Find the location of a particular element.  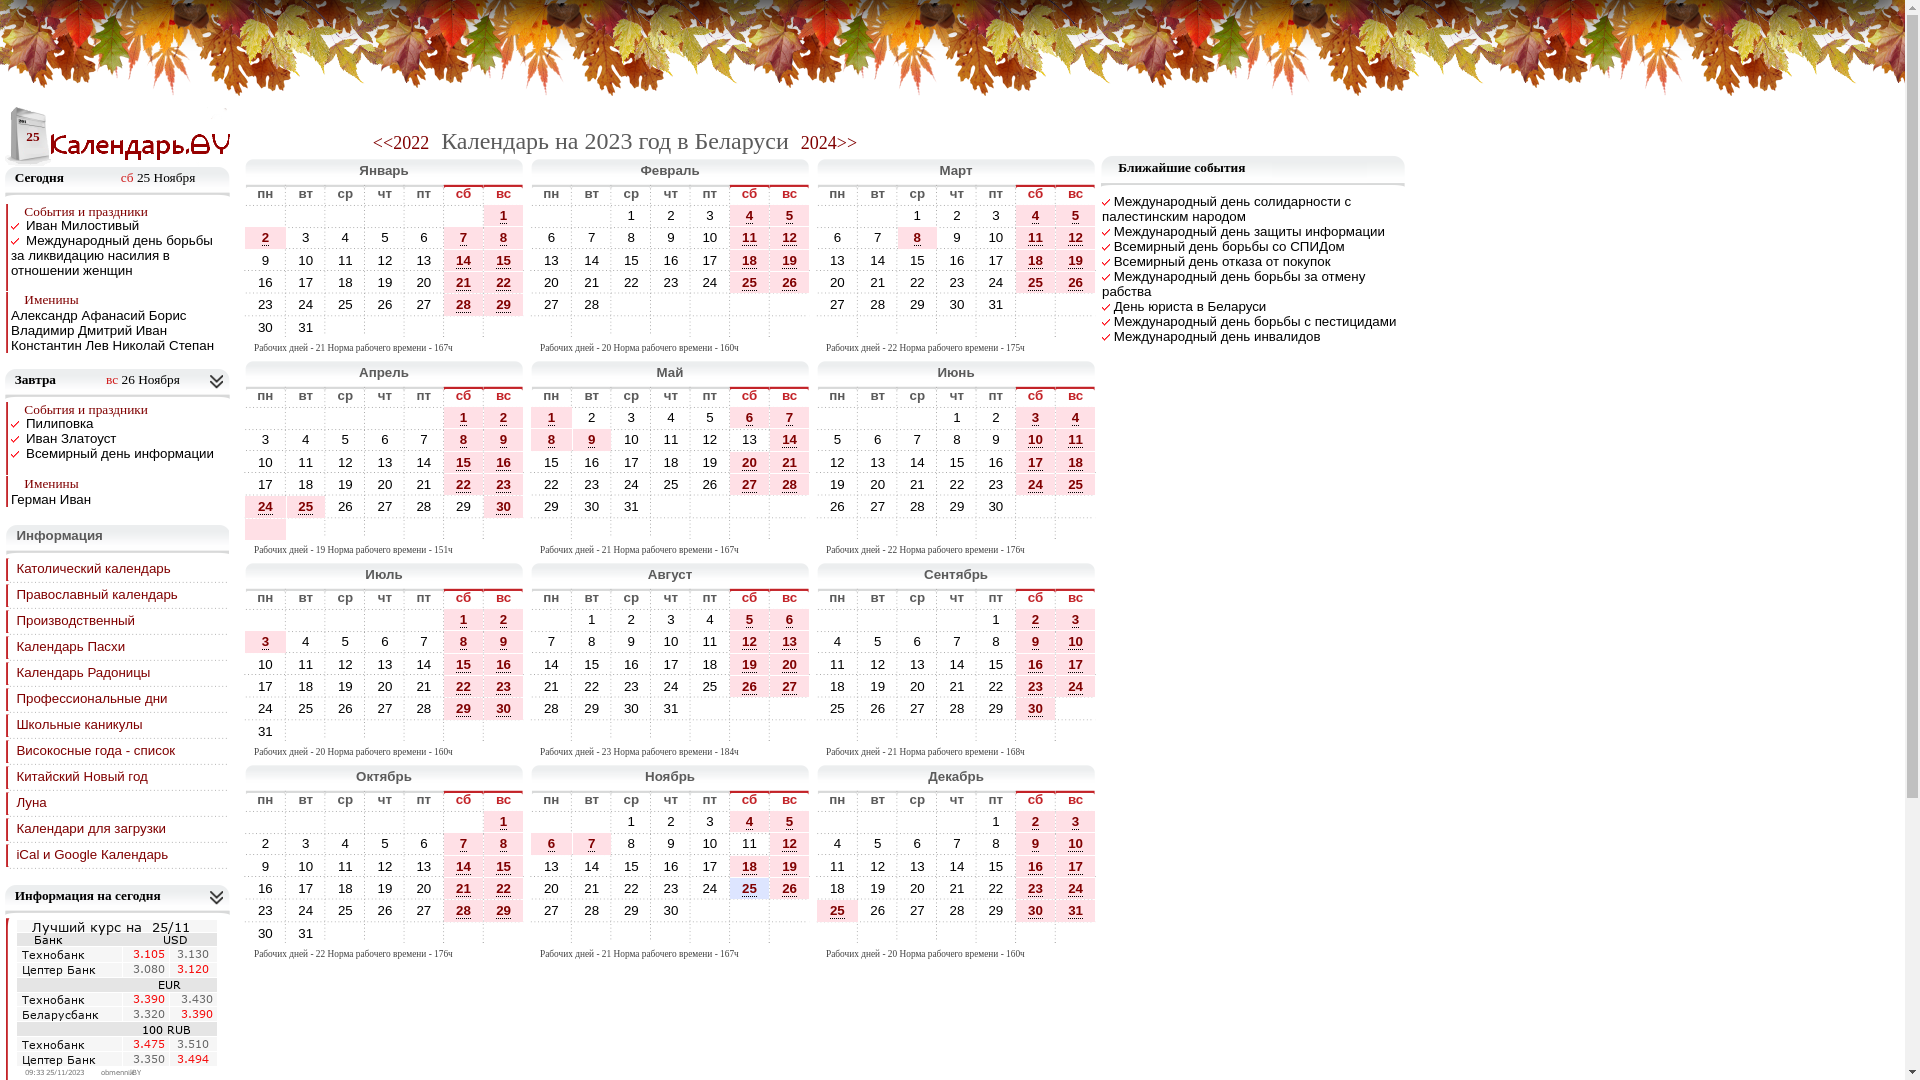

11 is located at coordinates (306, 664).